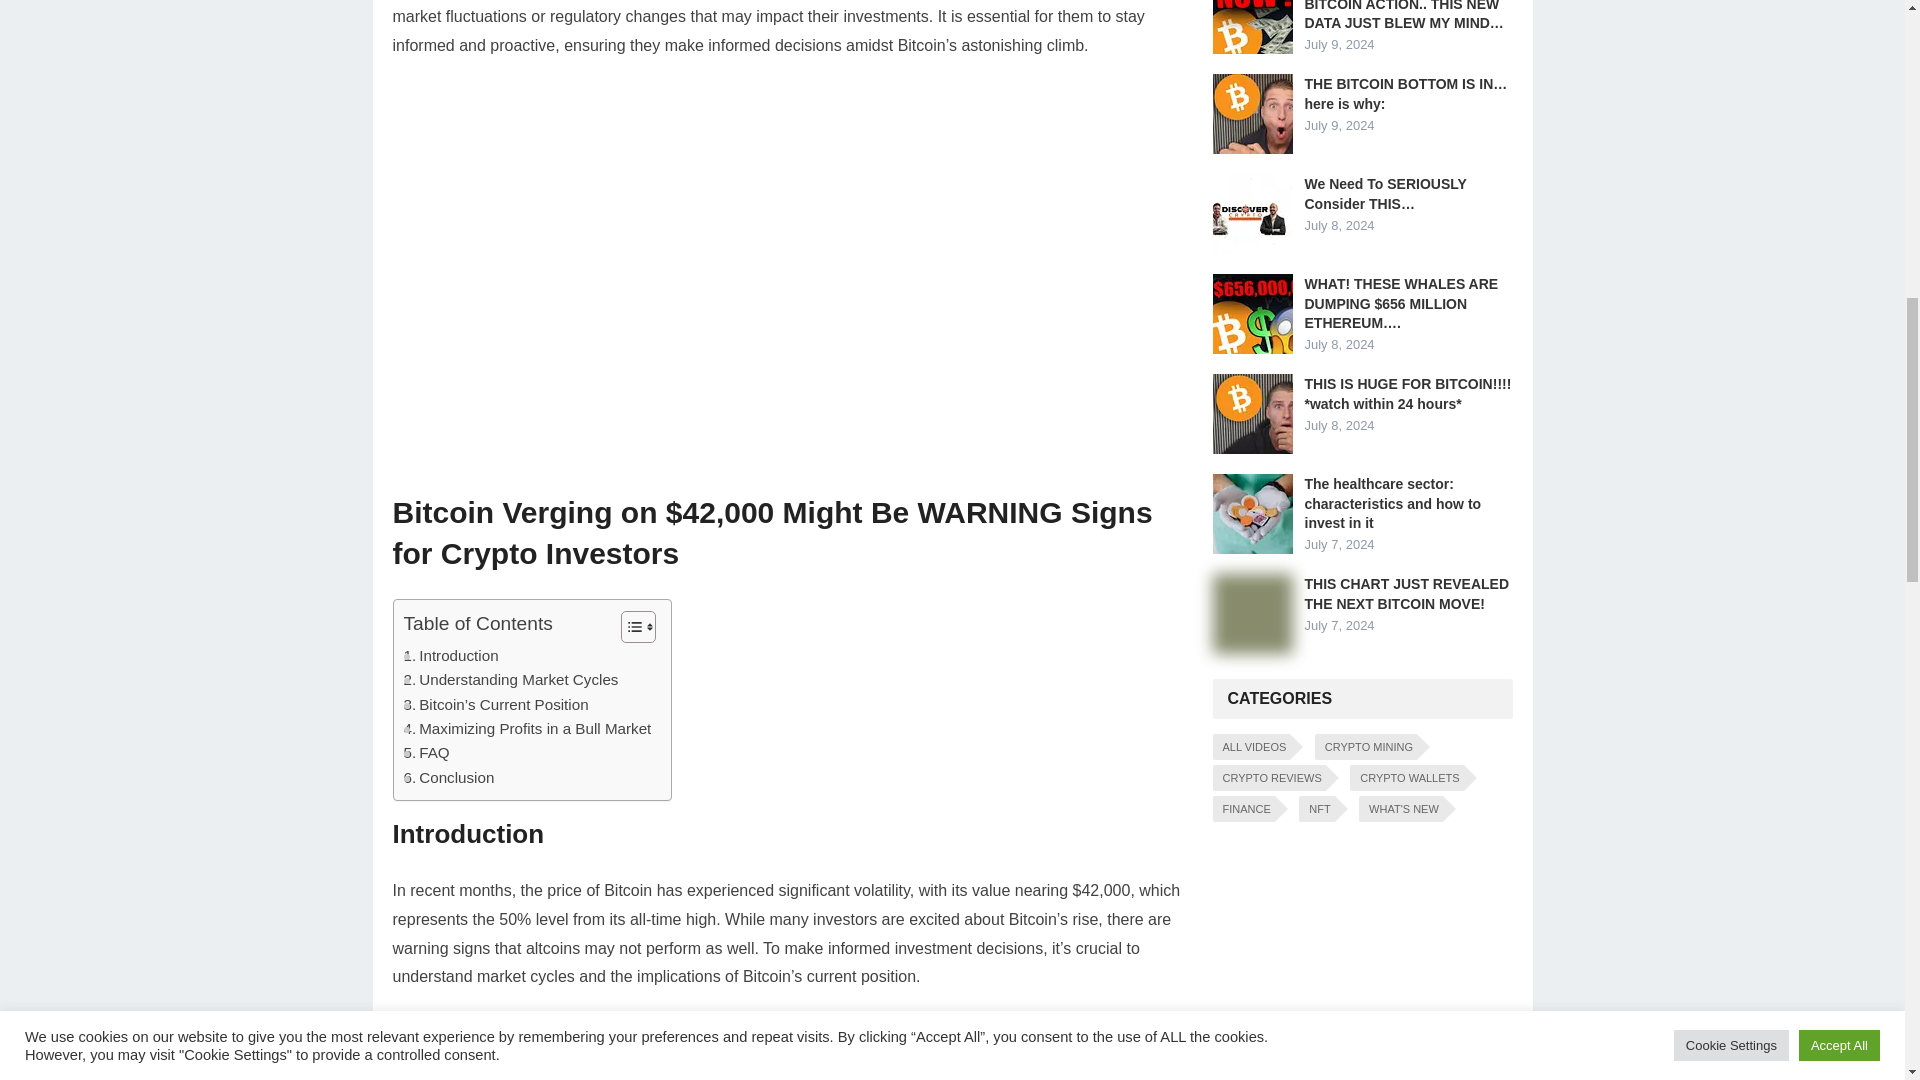 The image size is (1920, 1080). What do you see at coordinates (528, 728) in the screenshot?
I see `Maximizing Profits in a Bull Market` at bounding box center [528, 728].